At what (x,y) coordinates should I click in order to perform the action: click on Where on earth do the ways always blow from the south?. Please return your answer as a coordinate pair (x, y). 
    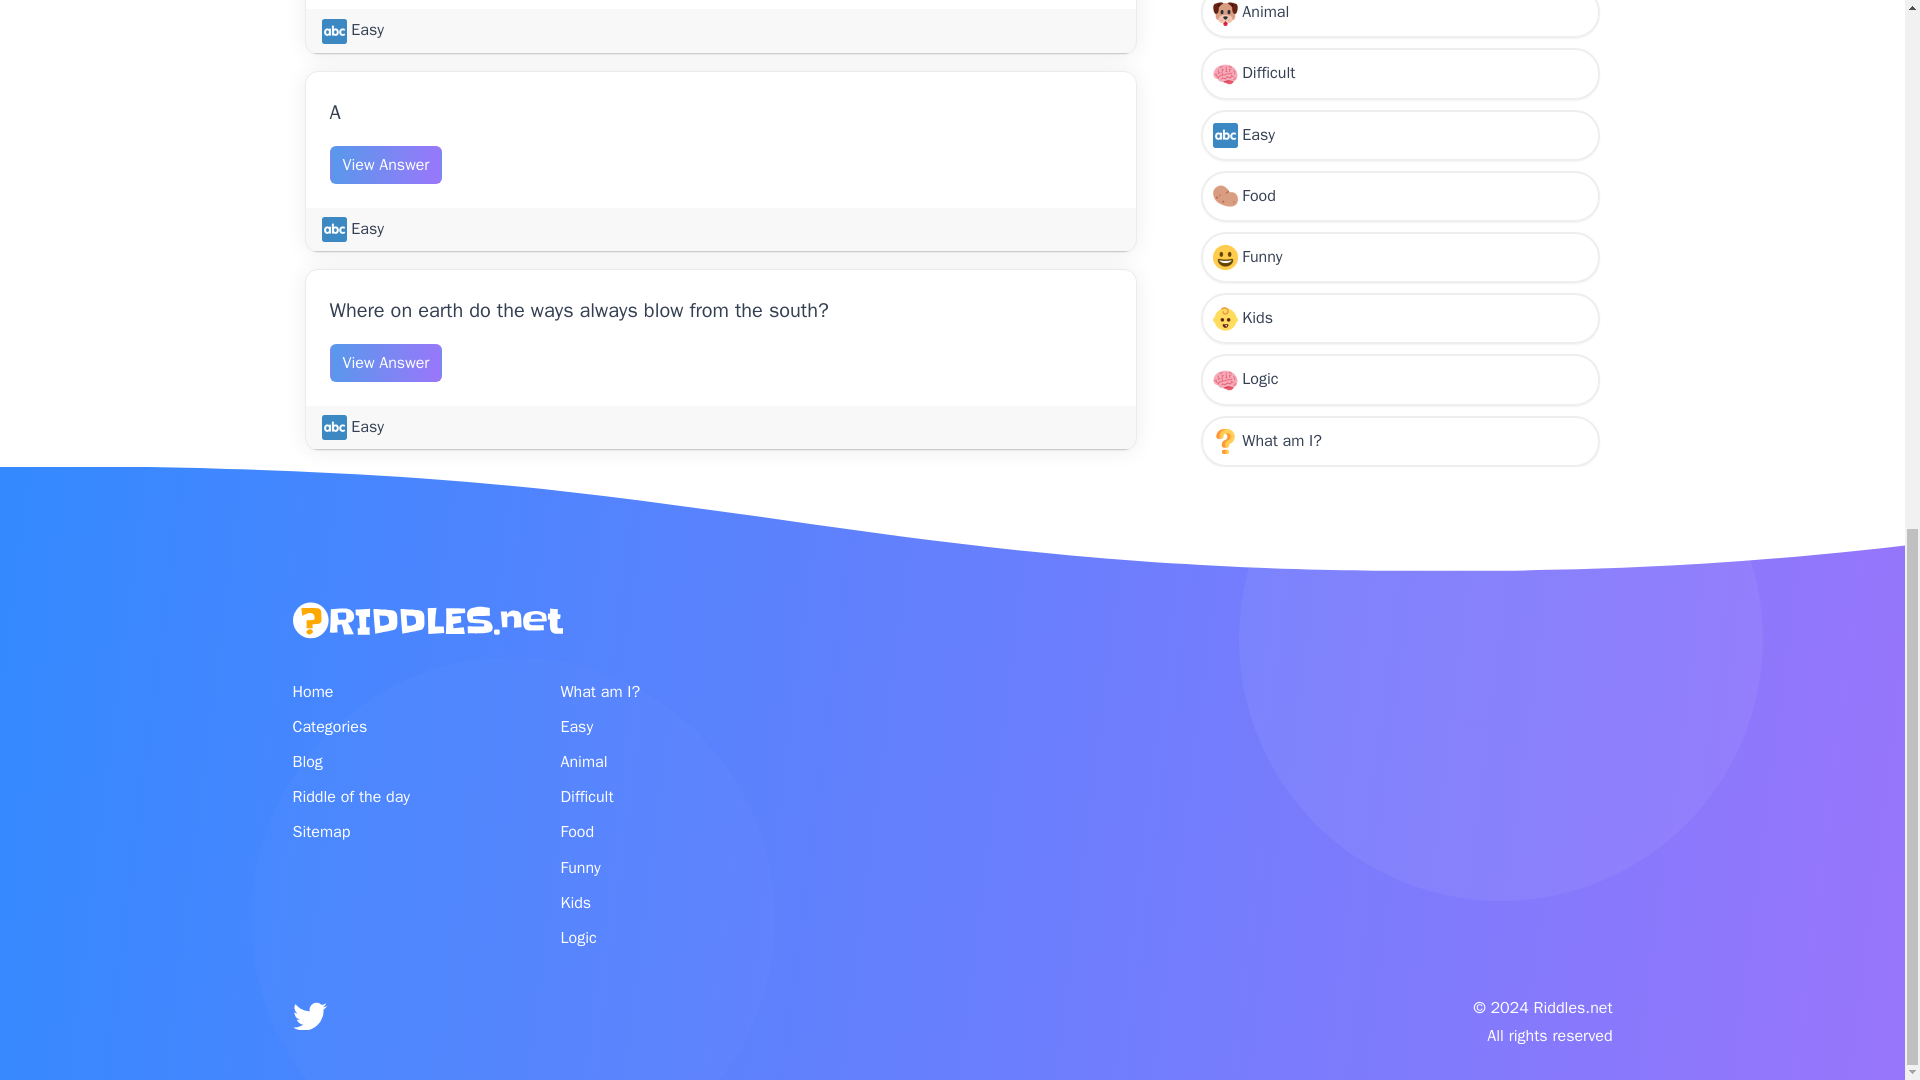
    Looking at the image, I should click on (580, 310).